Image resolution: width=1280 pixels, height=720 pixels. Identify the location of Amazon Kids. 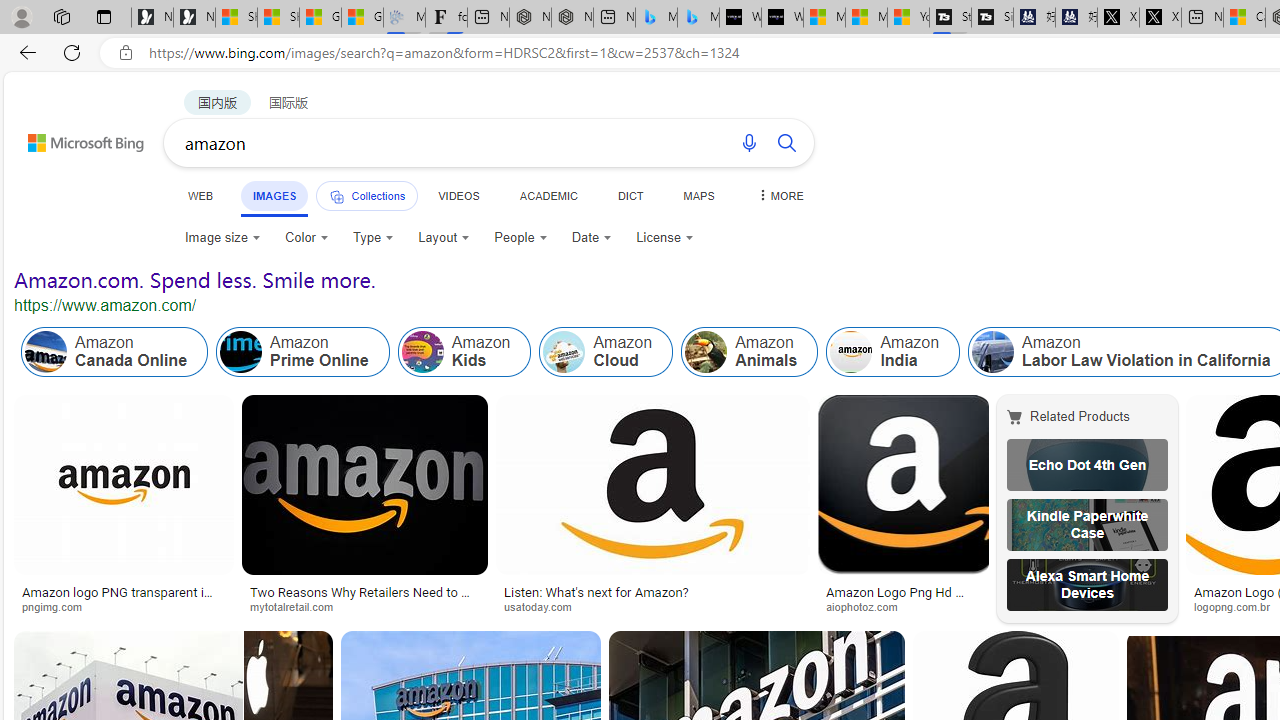
(422, 352).